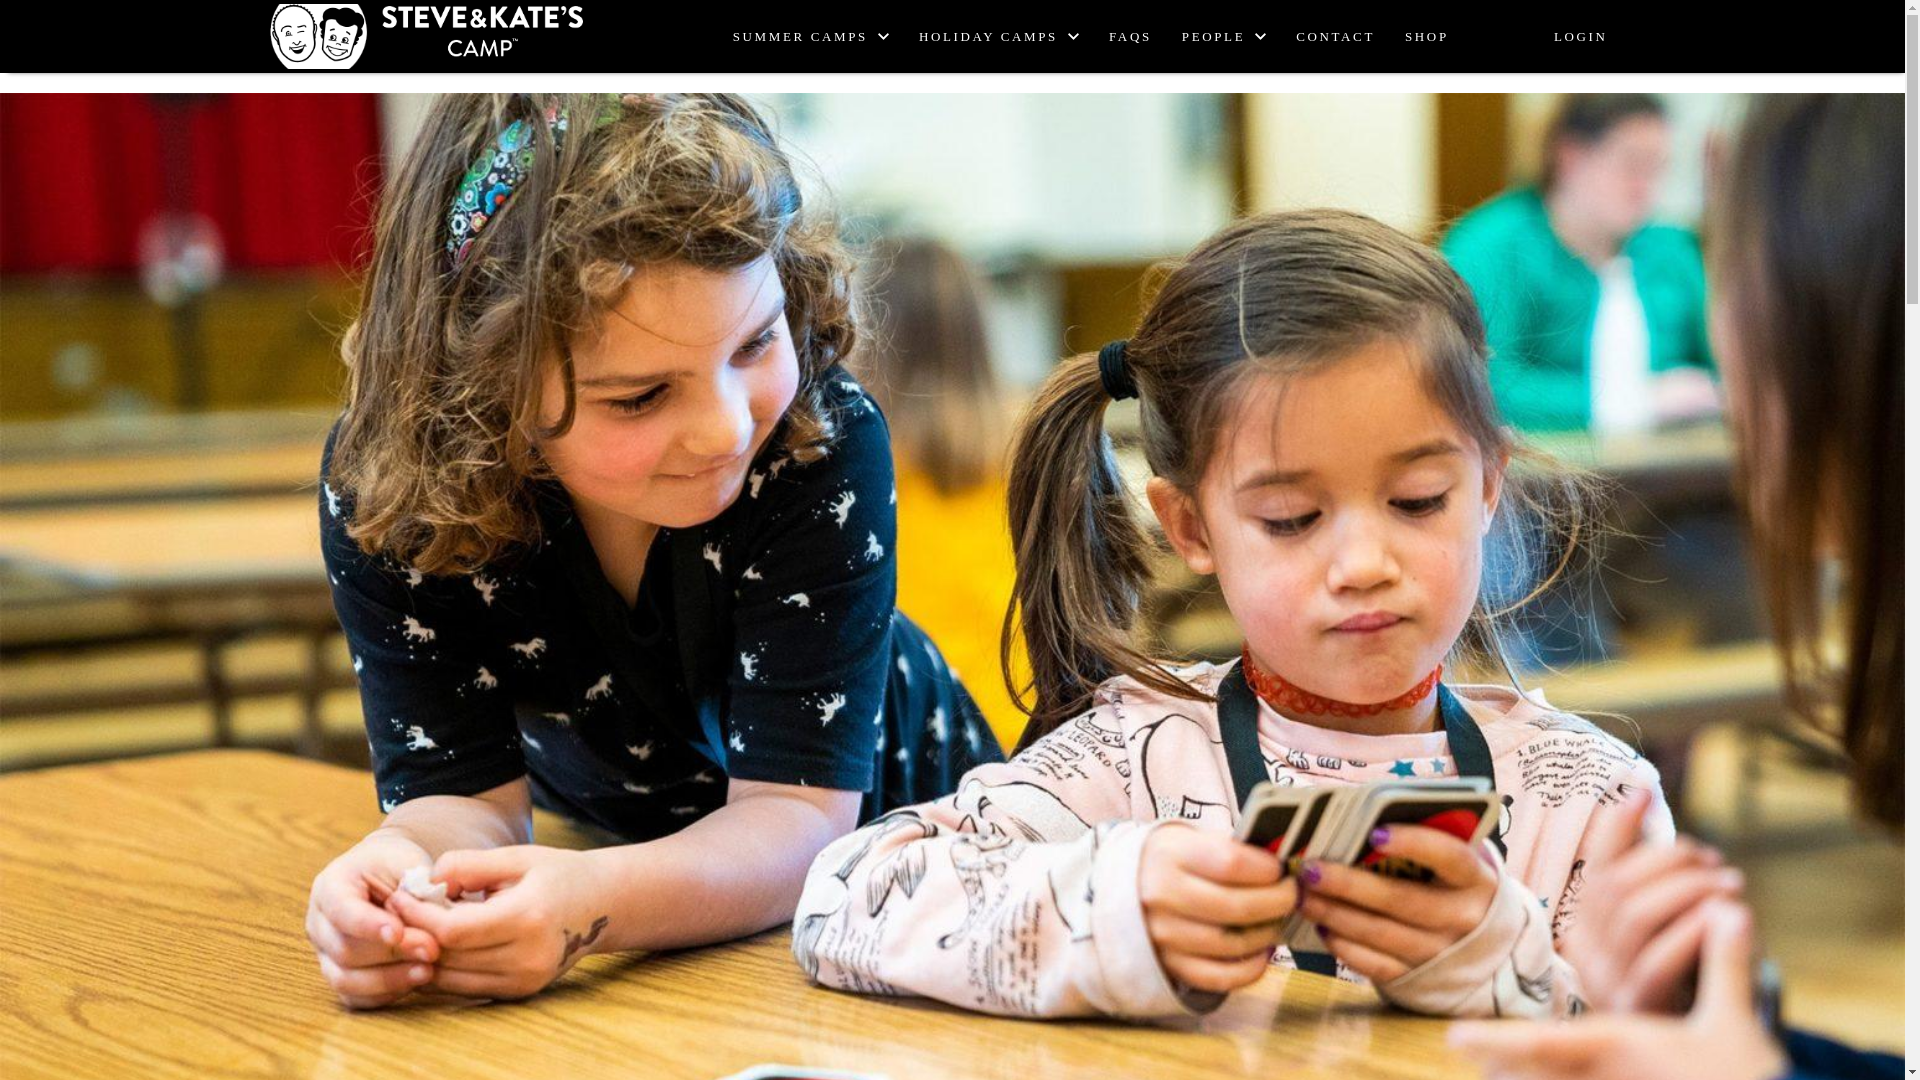 The height and width of the screenshot is (1080, 1920). Describe the element at coordinates (810, 36) in the screenshot. I see `SUMMER CAMPS` at that location.